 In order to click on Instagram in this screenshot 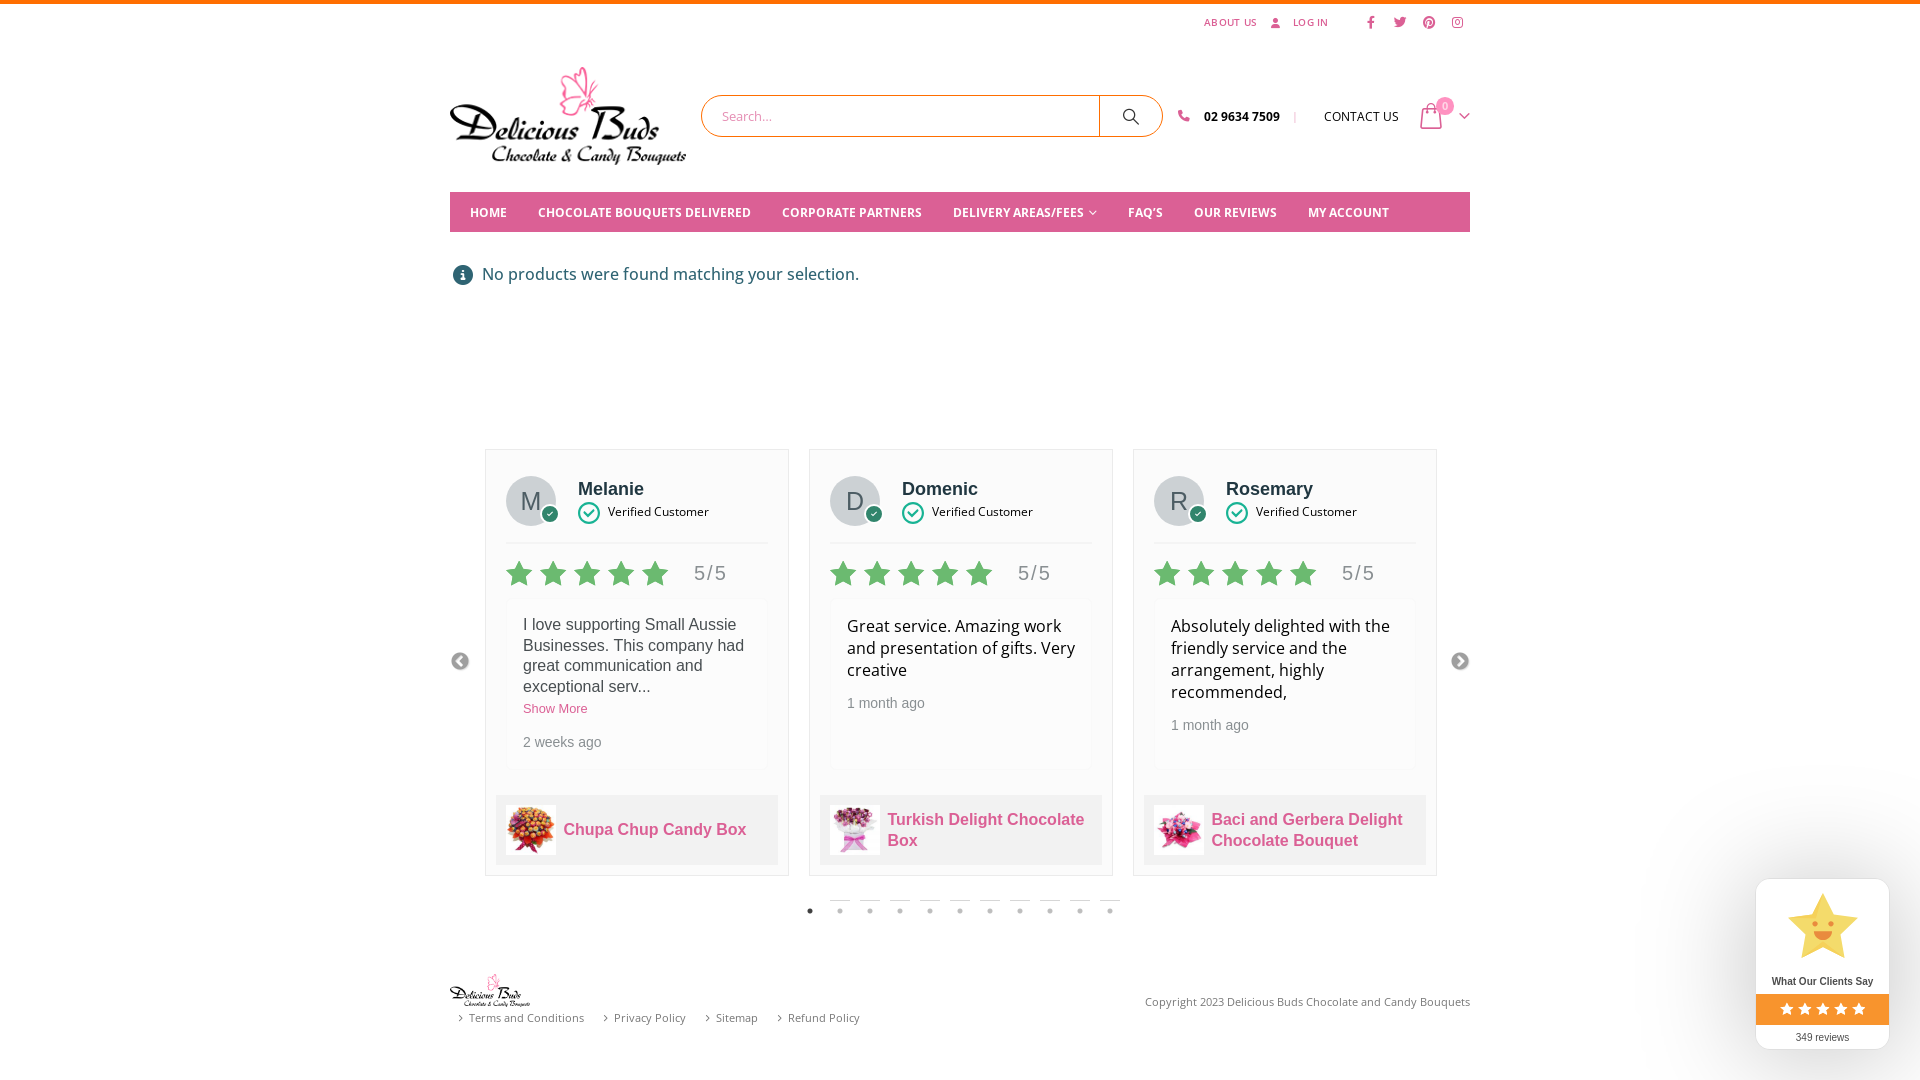, I will do `click(1457, 22)`.